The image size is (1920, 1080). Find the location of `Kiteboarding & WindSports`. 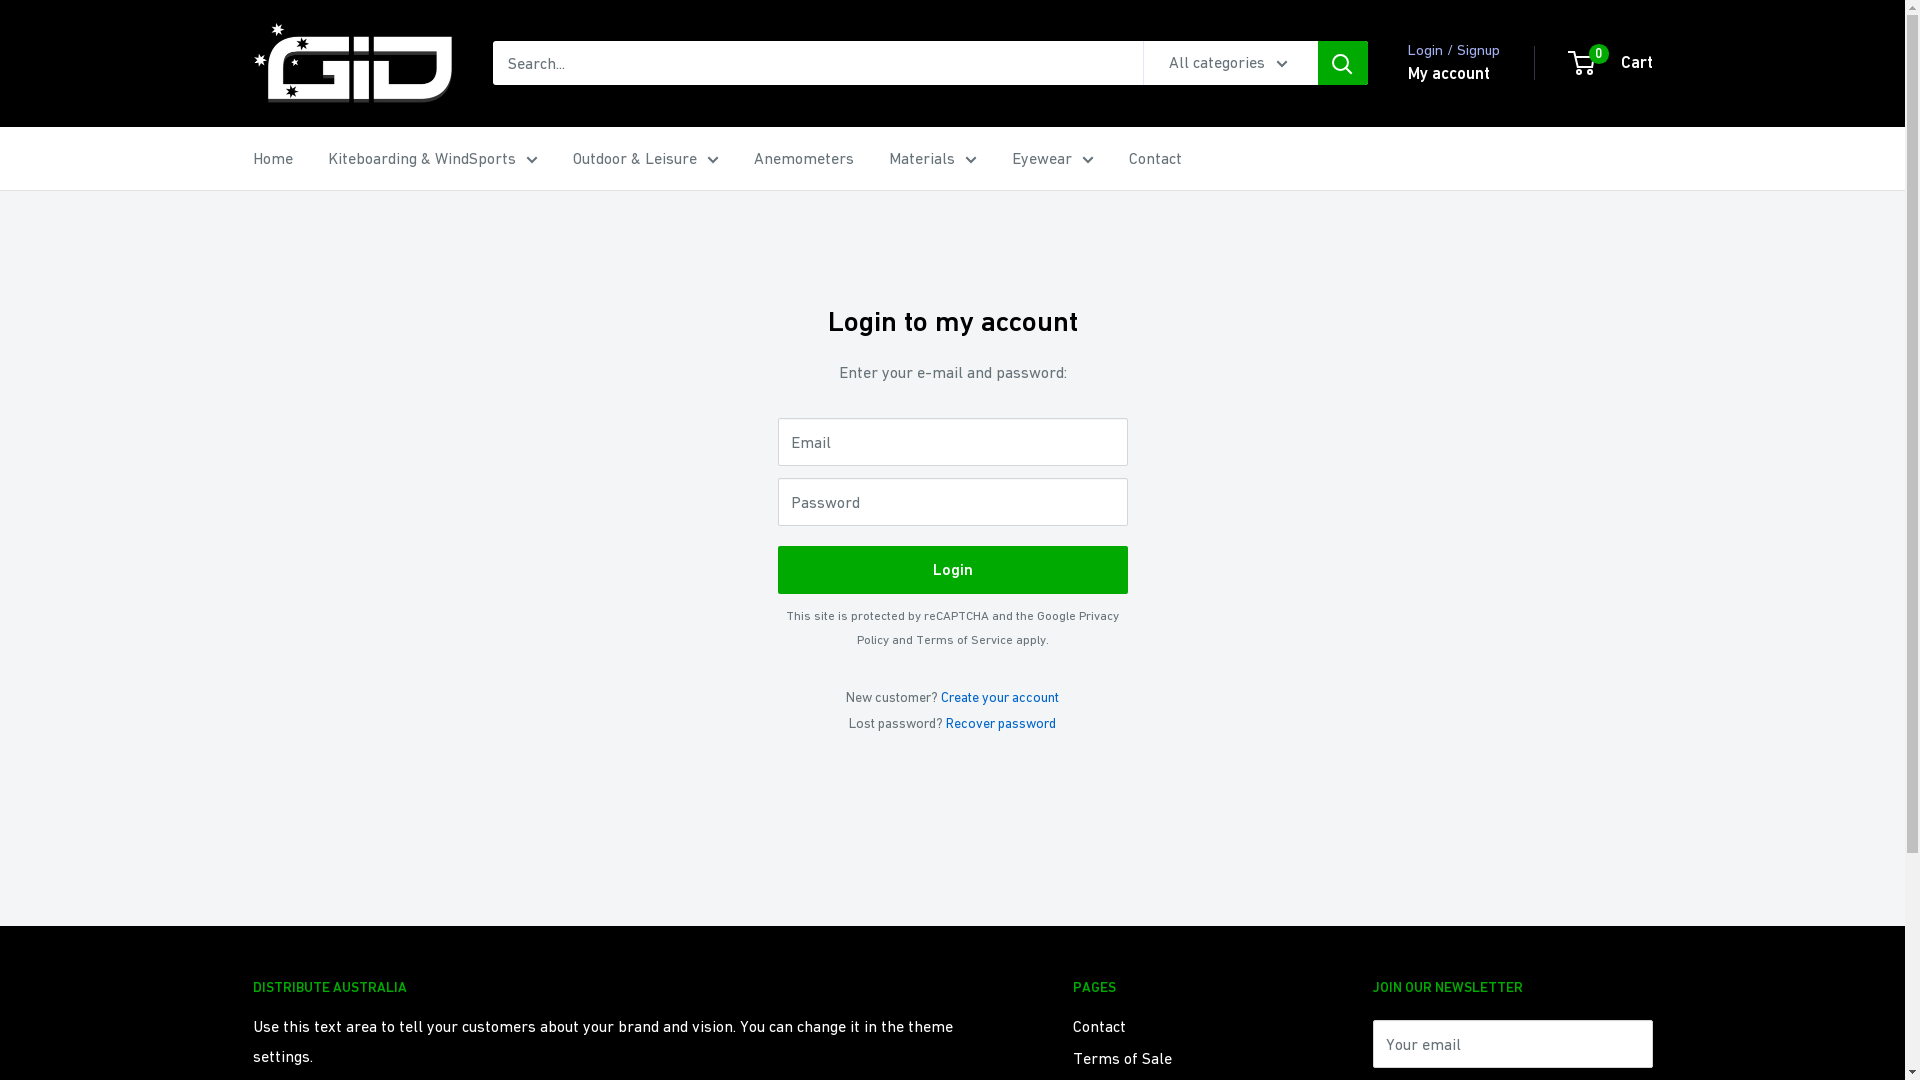

Kiteboarding & WindSports is located at coordinates (433, 159).